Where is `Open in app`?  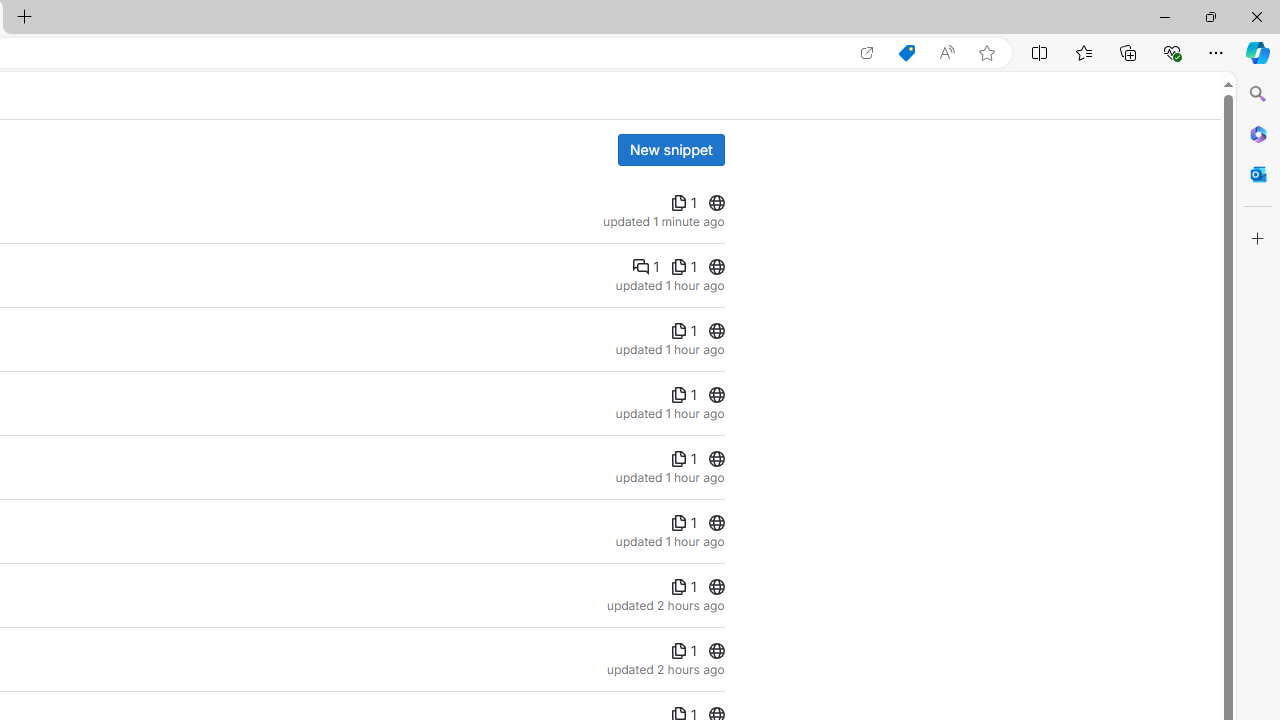 Open in app is located at coordinates (867, 53).